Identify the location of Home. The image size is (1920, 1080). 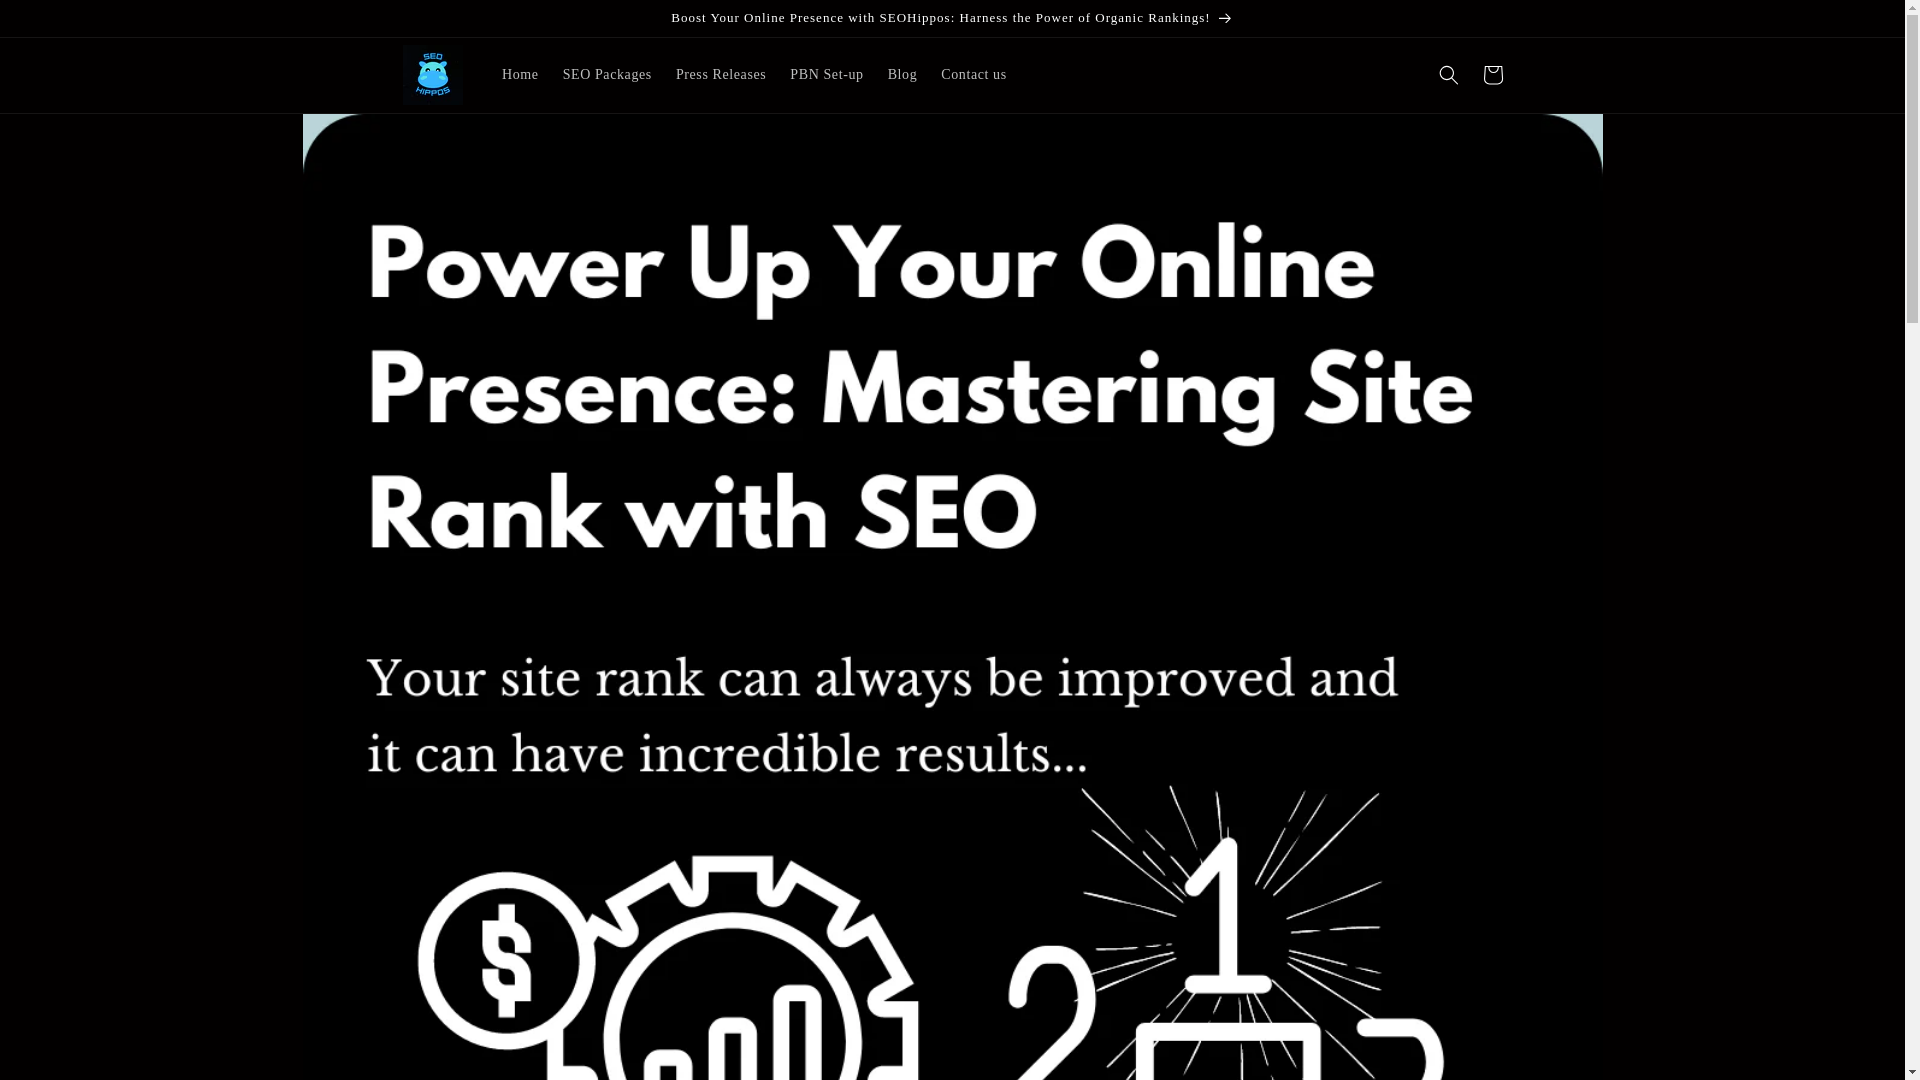
(520, 75).